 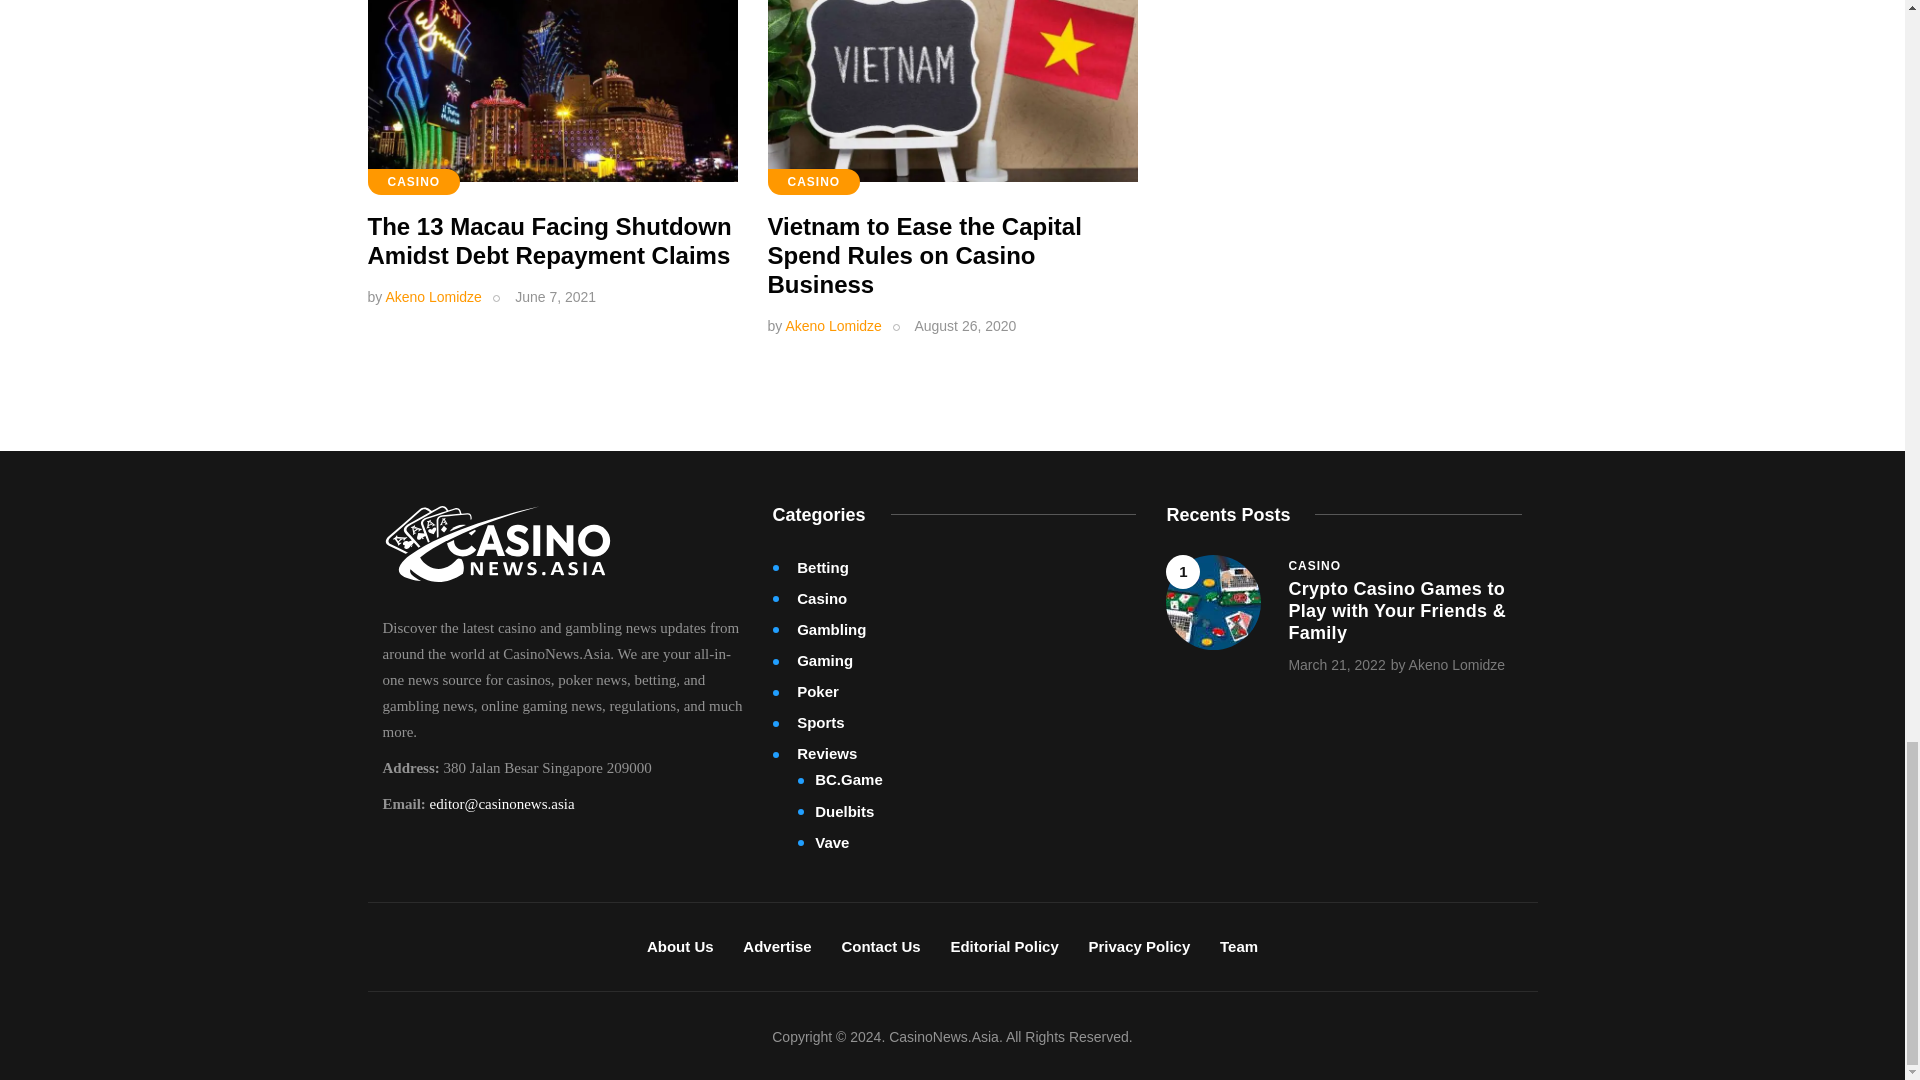 What do you see at coordinates (497, 544) in the screenshot?
I see `Casino News.Asia -Footer Logo` at bounding box center [497, 544].